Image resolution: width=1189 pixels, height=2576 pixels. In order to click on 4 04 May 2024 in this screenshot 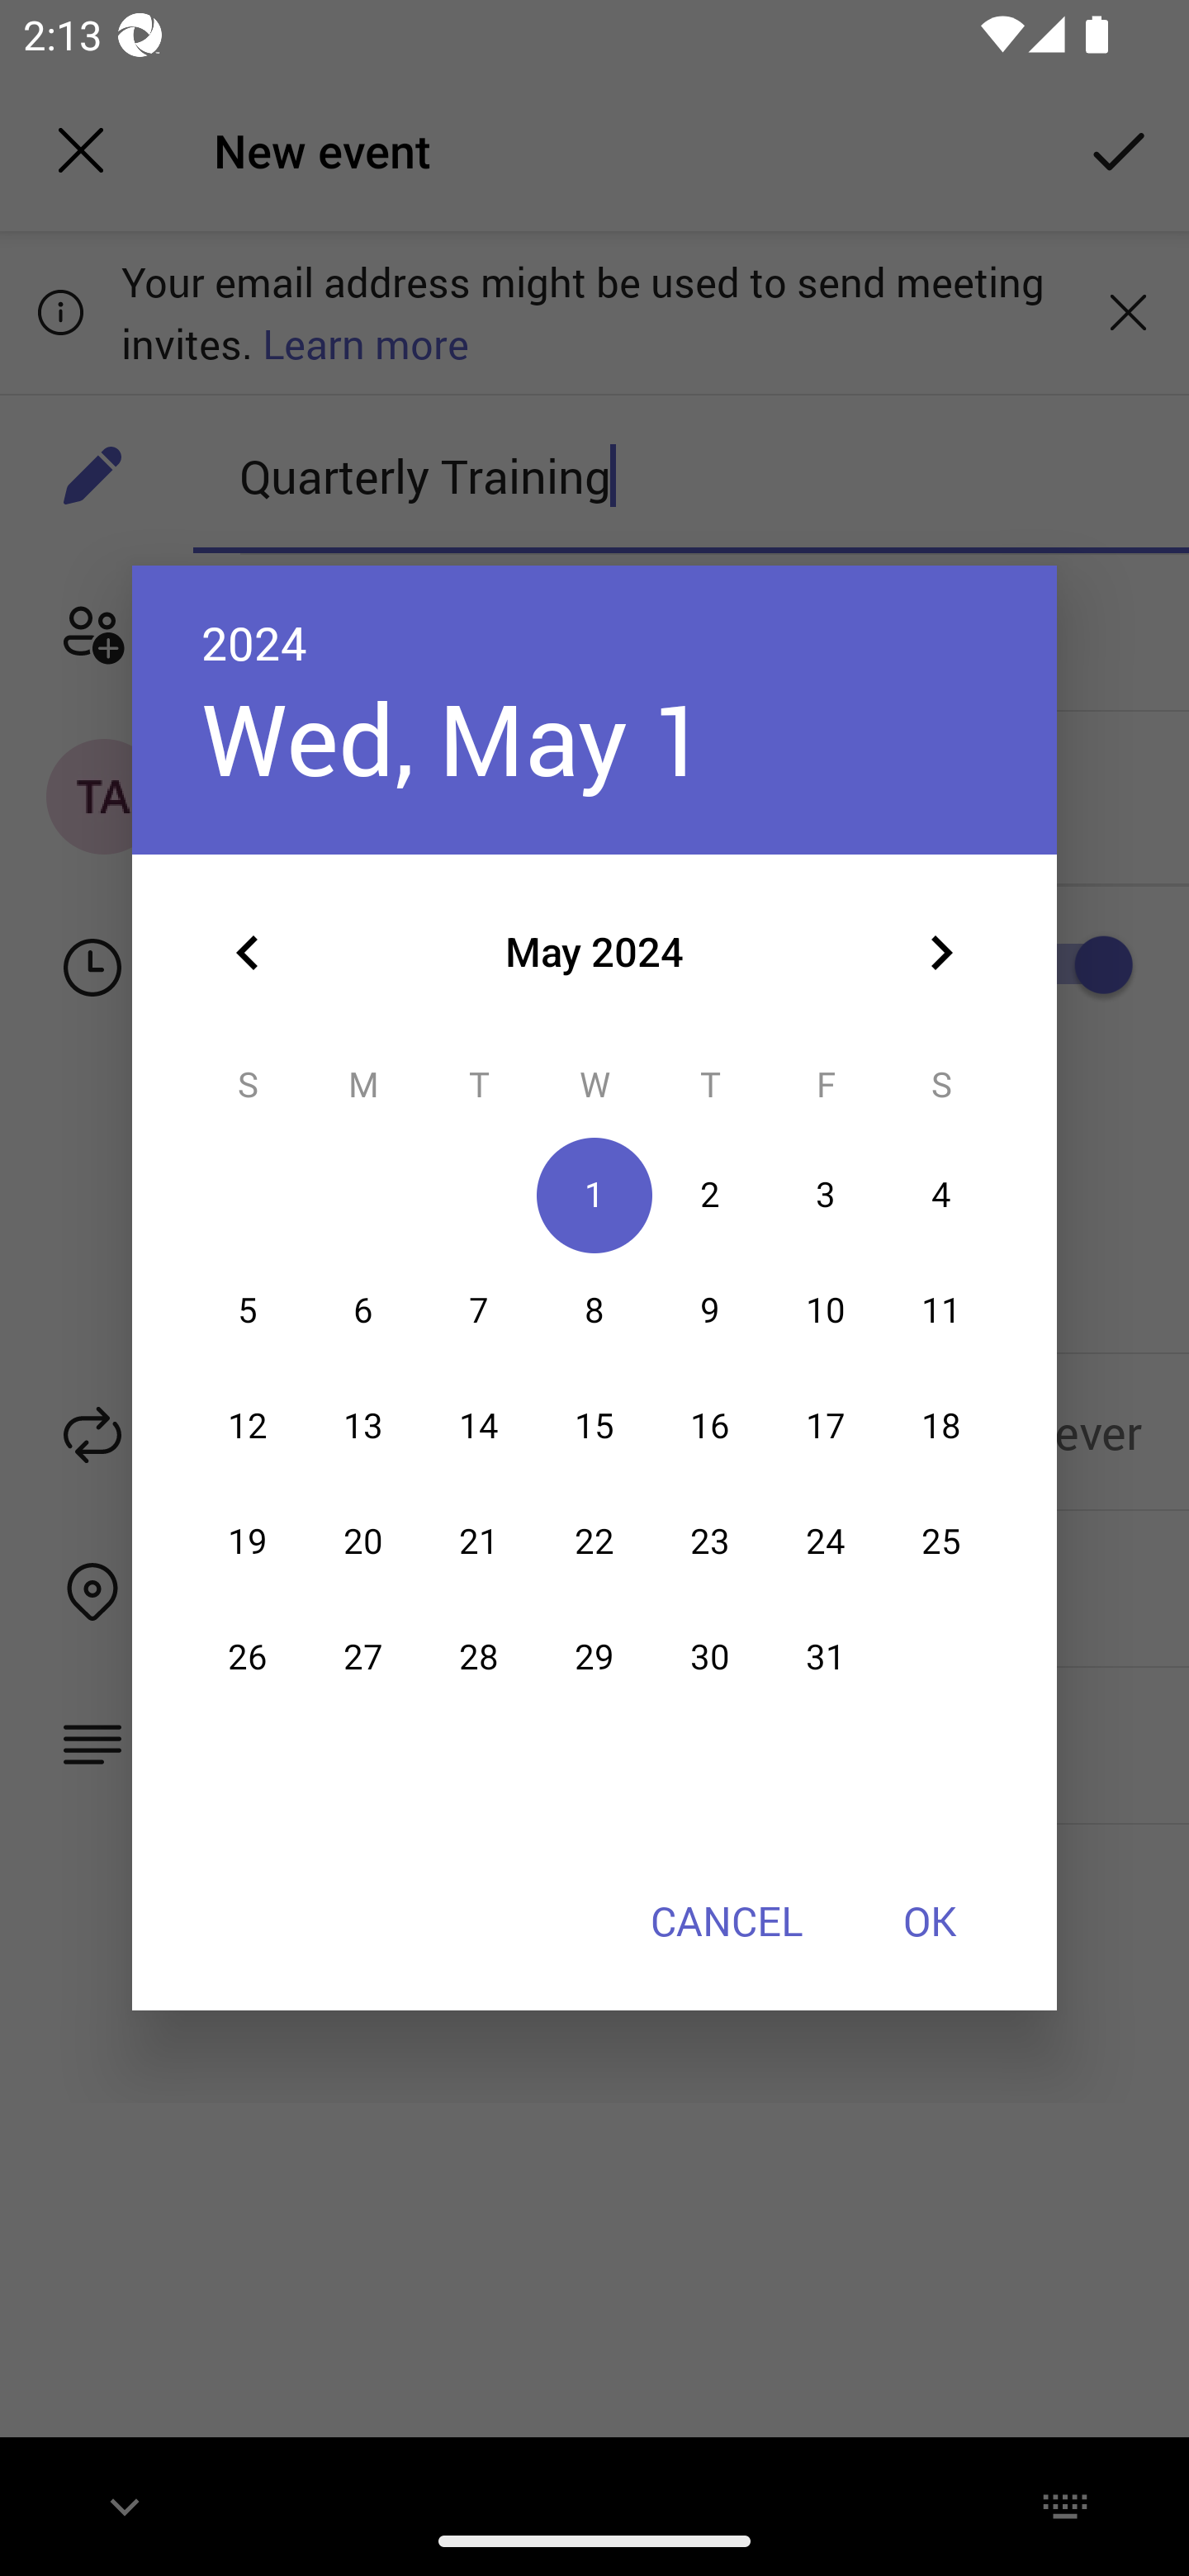, I will do `click(940, 1196)`.